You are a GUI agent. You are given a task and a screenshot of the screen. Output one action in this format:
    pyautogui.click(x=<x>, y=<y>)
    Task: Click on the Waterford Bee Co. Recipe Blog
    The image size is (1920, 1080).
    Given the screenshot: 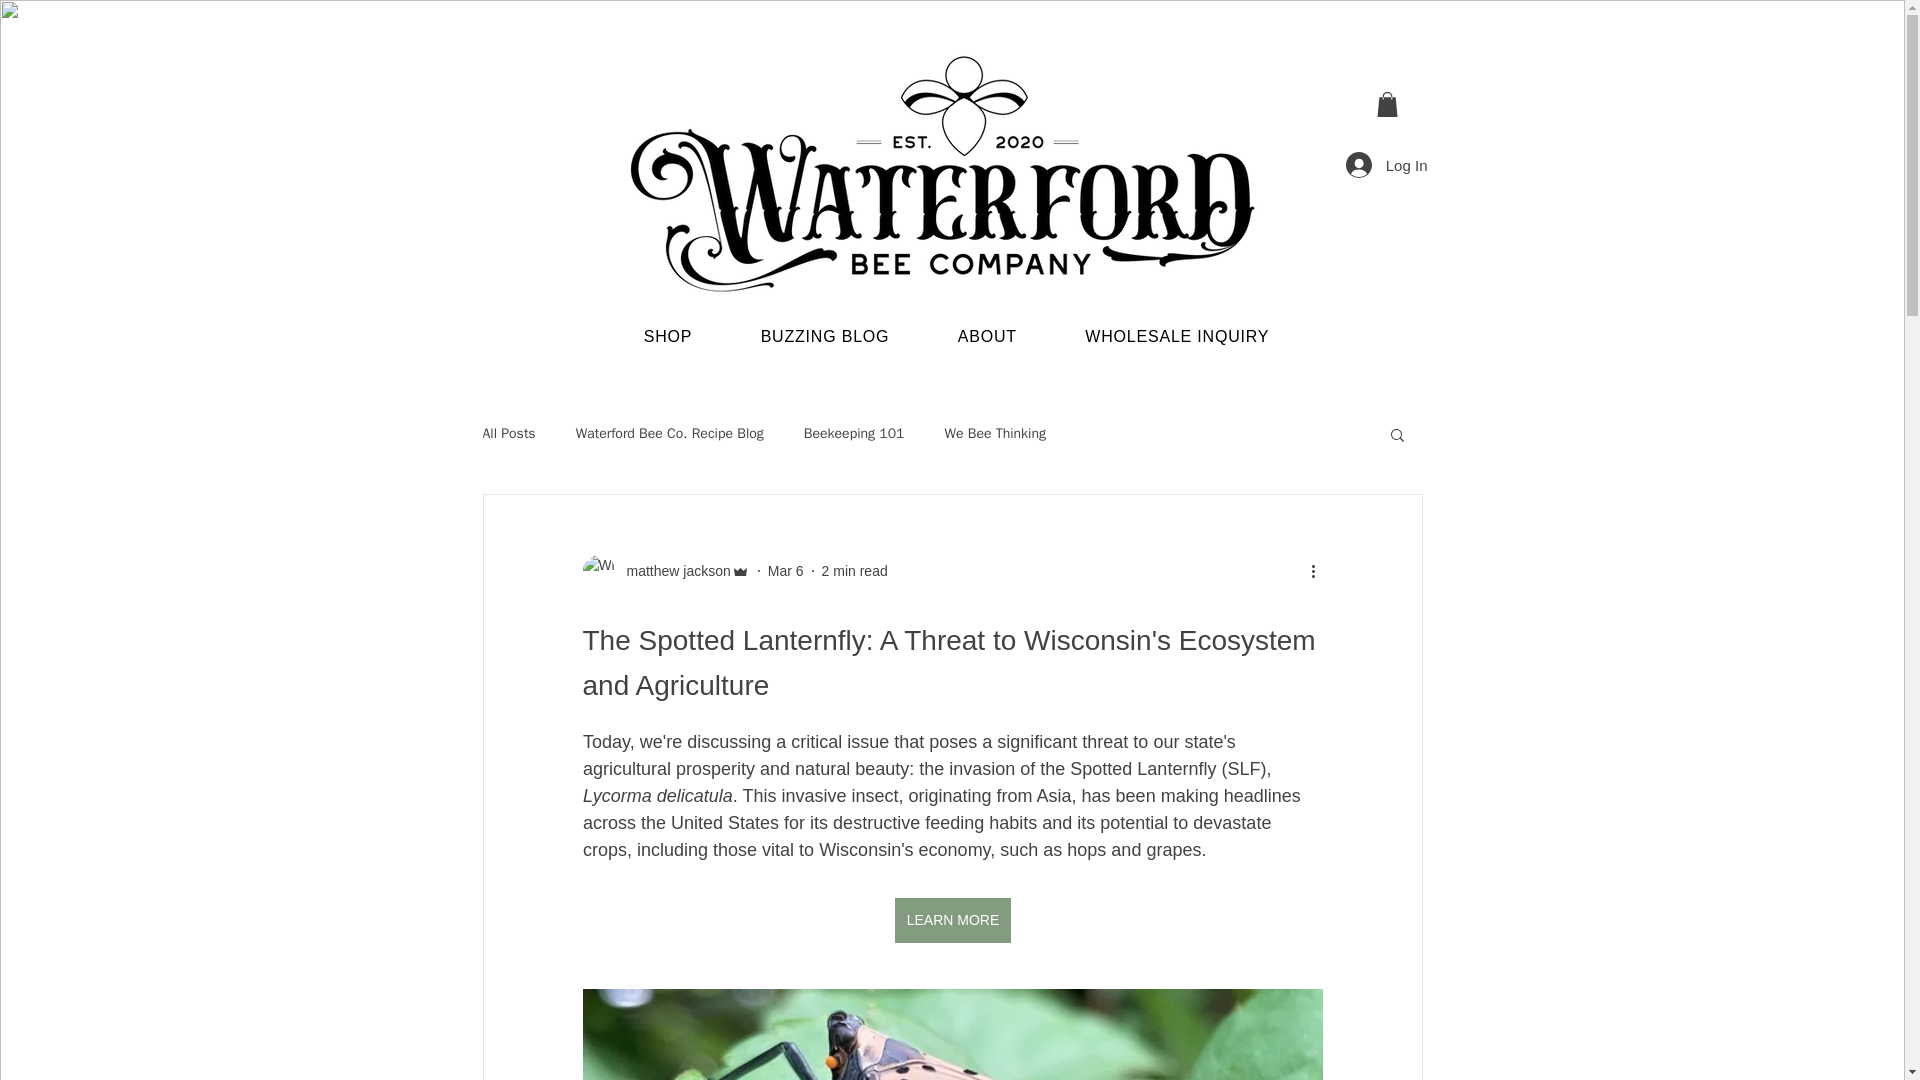 What is the action you would take?
    pyautogui.click(x=670, y=434)
    